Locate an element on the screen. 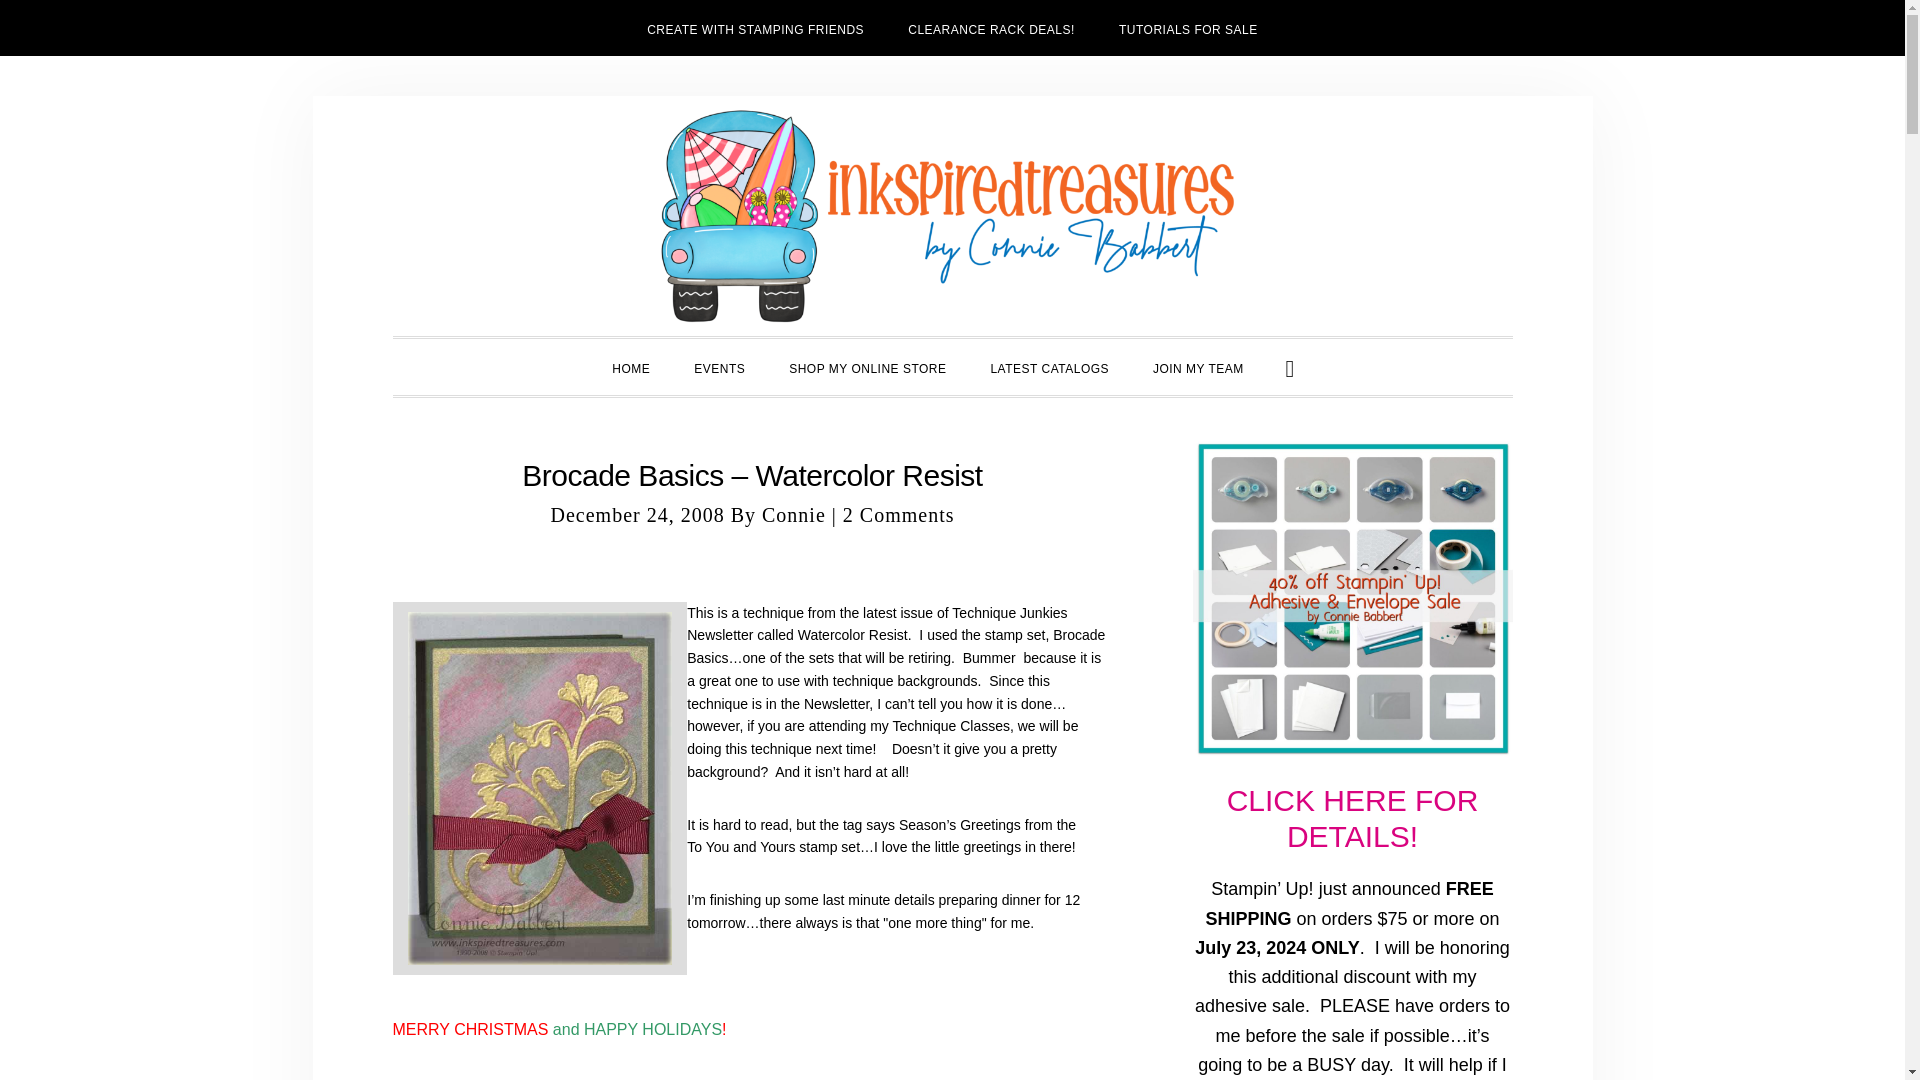  CREATE WITH STAMPING FRIENDS is located at coordinates (755, 28).